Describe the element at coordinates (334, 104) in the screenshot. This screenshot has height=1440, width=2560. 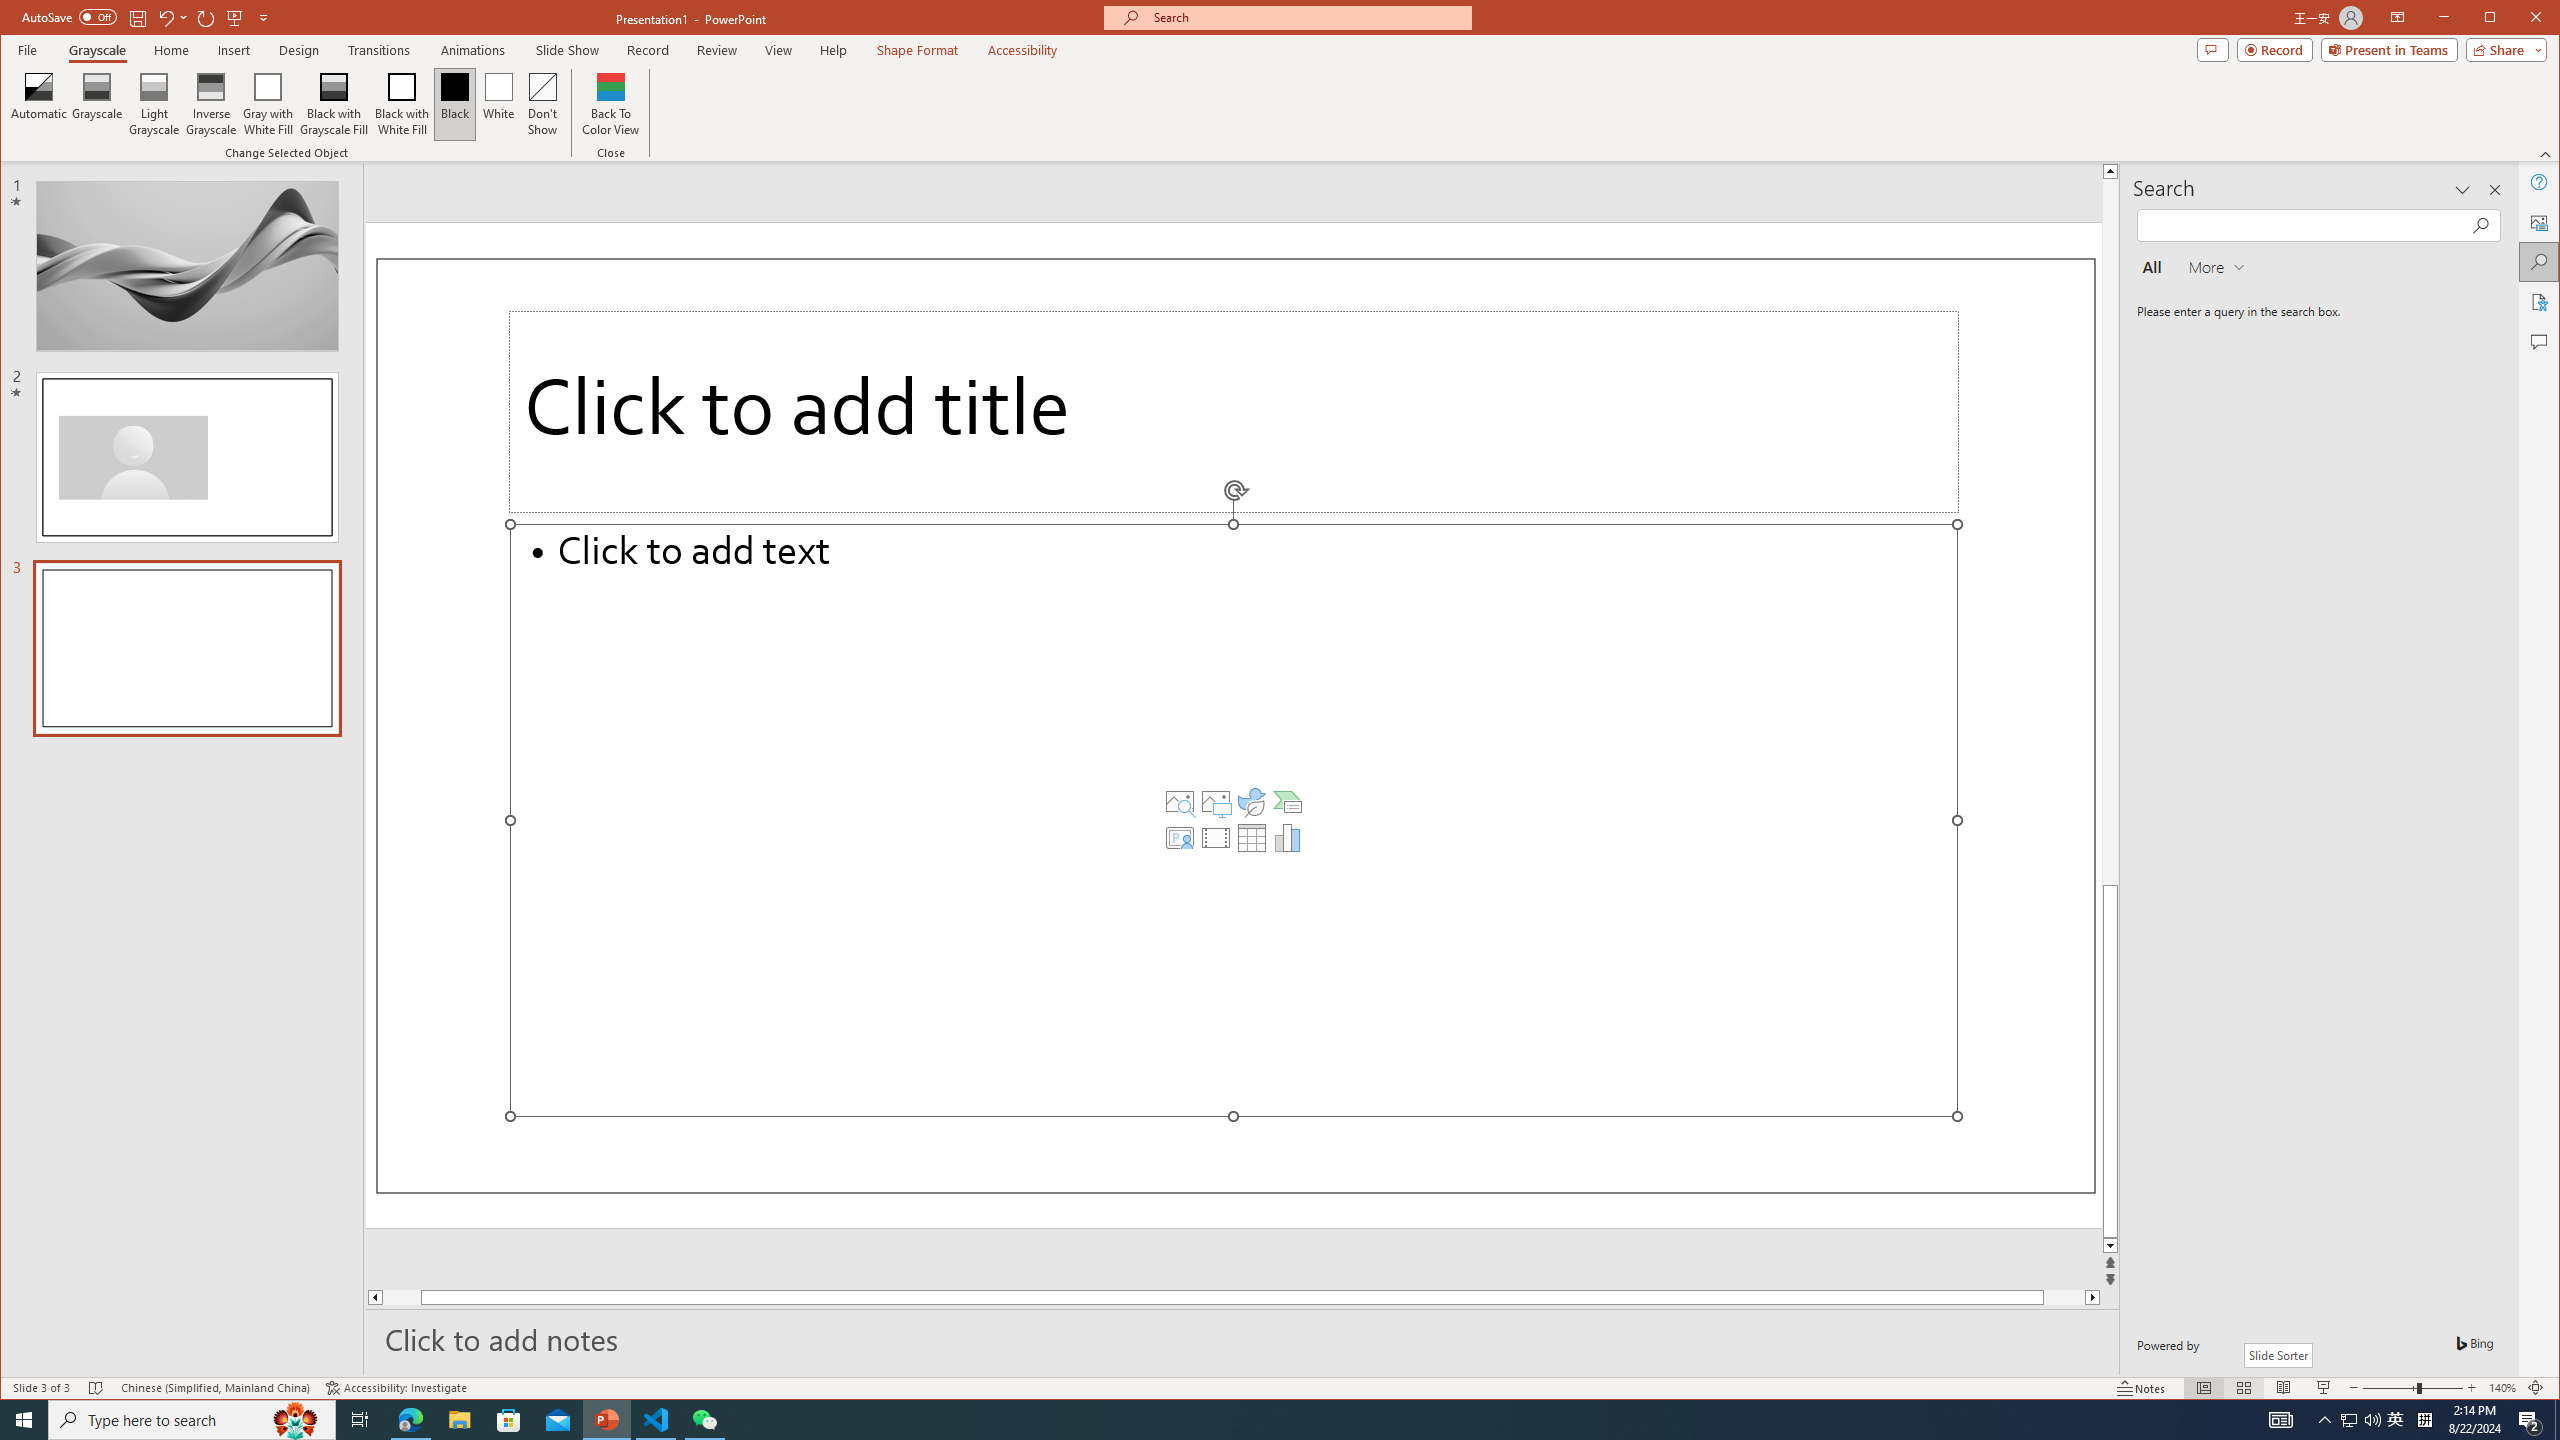
I see `Black with Grayscale Fill` at that location.